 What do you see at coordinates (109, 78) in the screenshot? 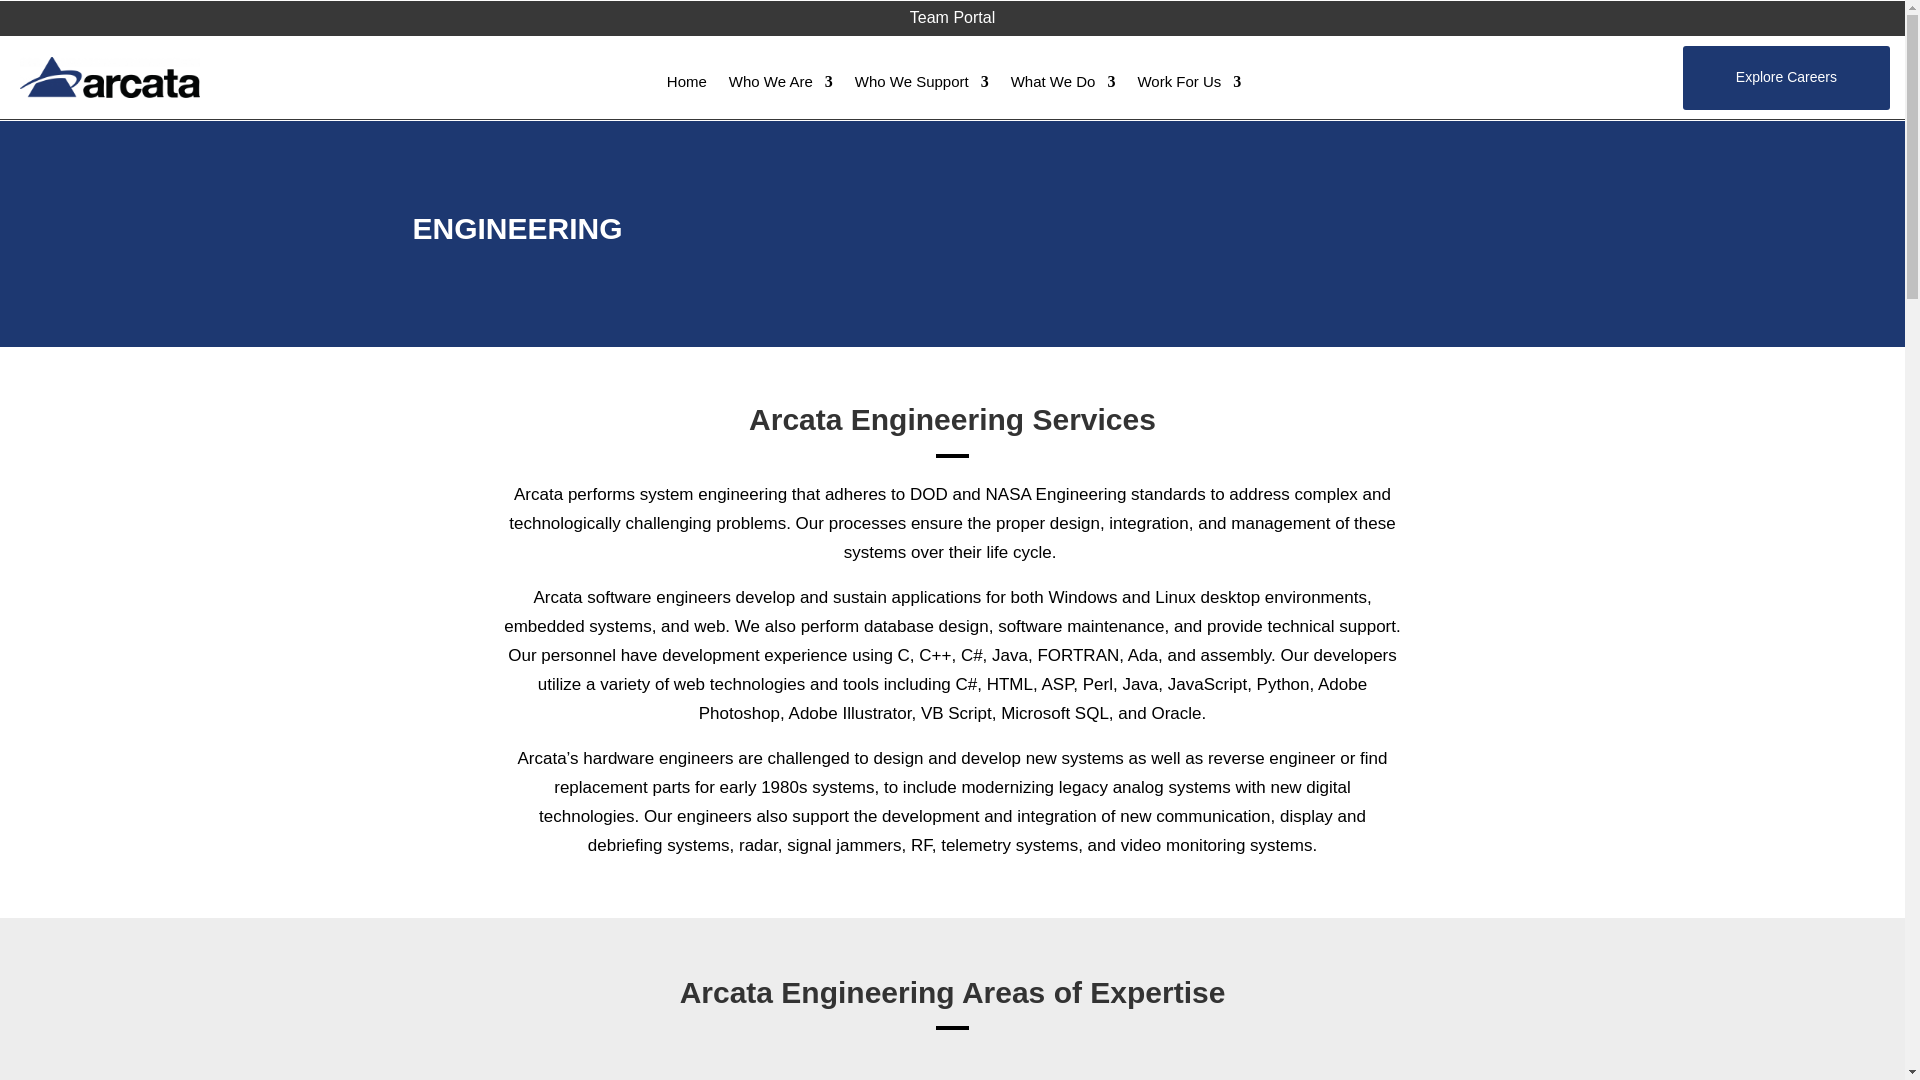
I see `arcata-associates-logo` at bounding box center [109, 78].